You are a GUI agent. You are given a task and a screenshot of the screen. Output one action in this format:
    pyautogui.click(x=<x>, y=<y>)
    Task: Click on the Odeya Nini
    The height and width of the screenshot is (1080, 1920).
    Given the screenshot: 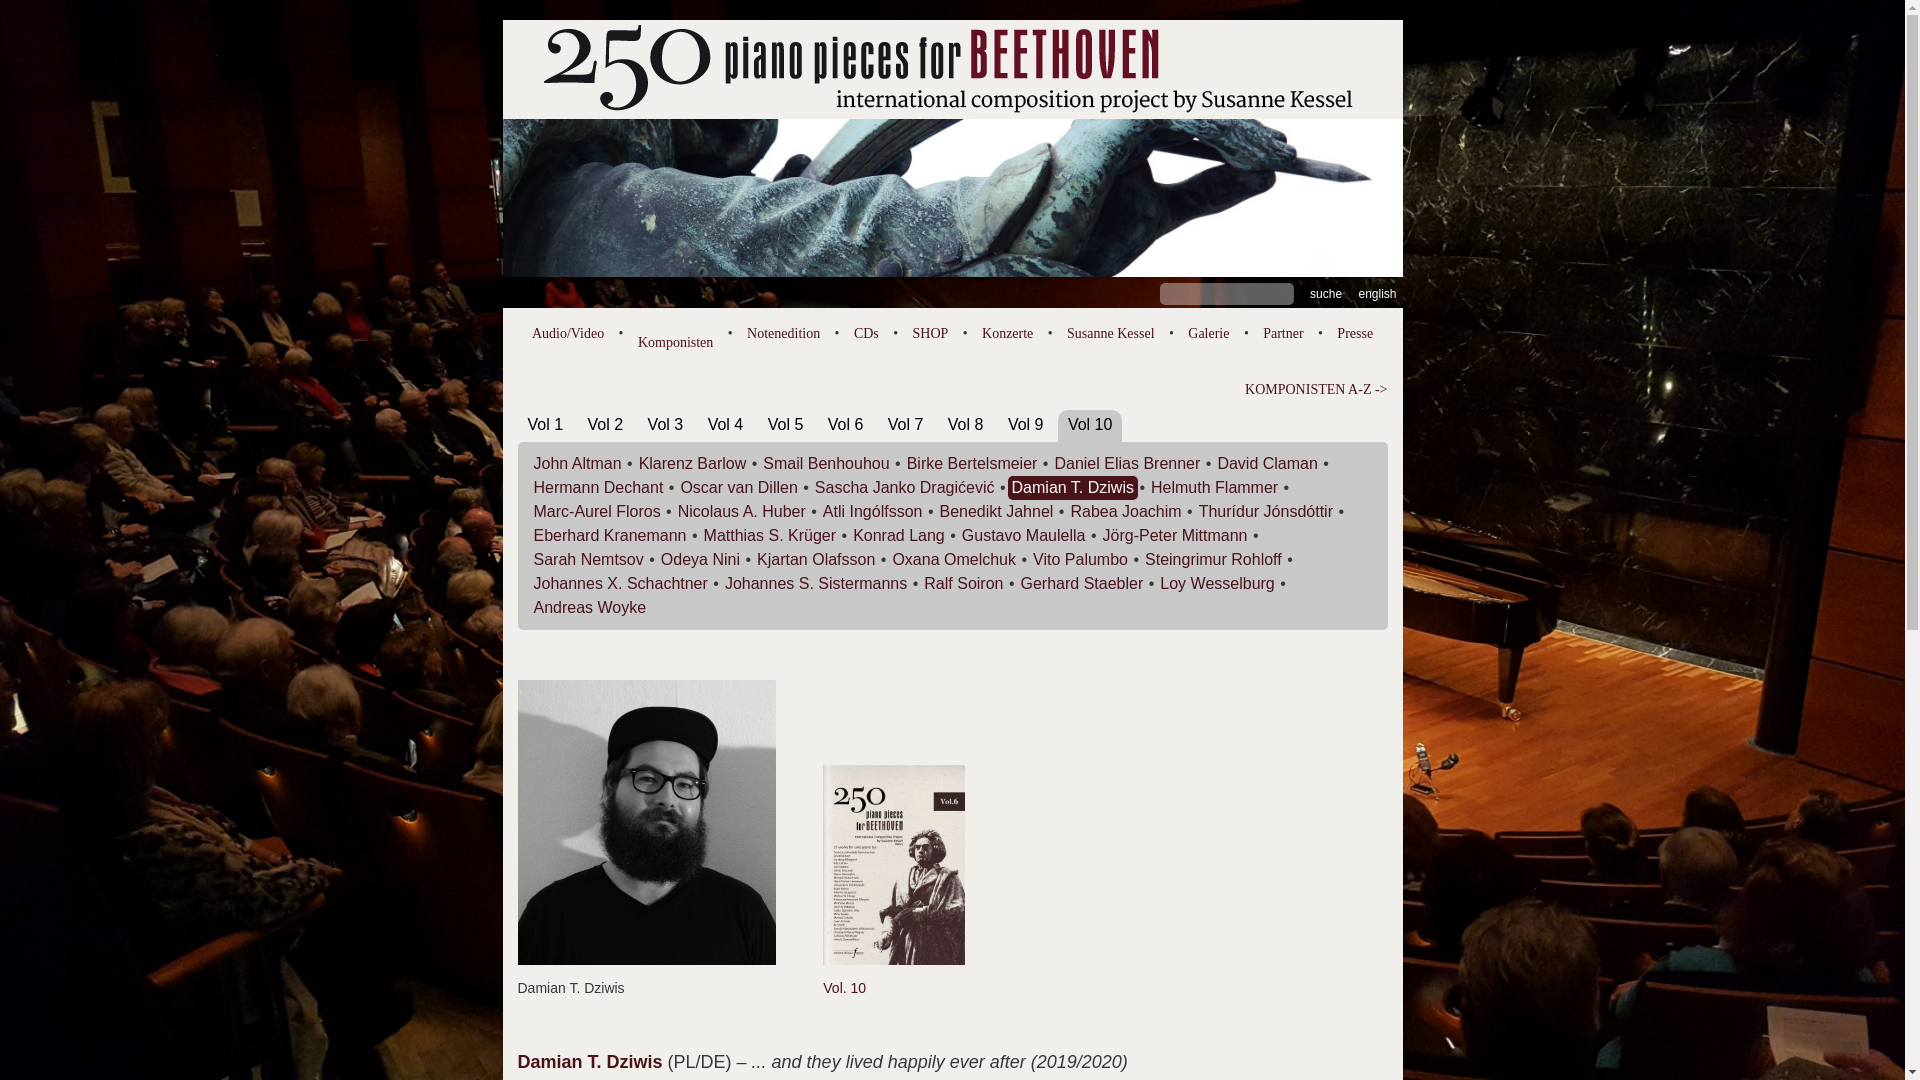 What is the action you would take?
    pyautogui.click(x=700, y=560)
    